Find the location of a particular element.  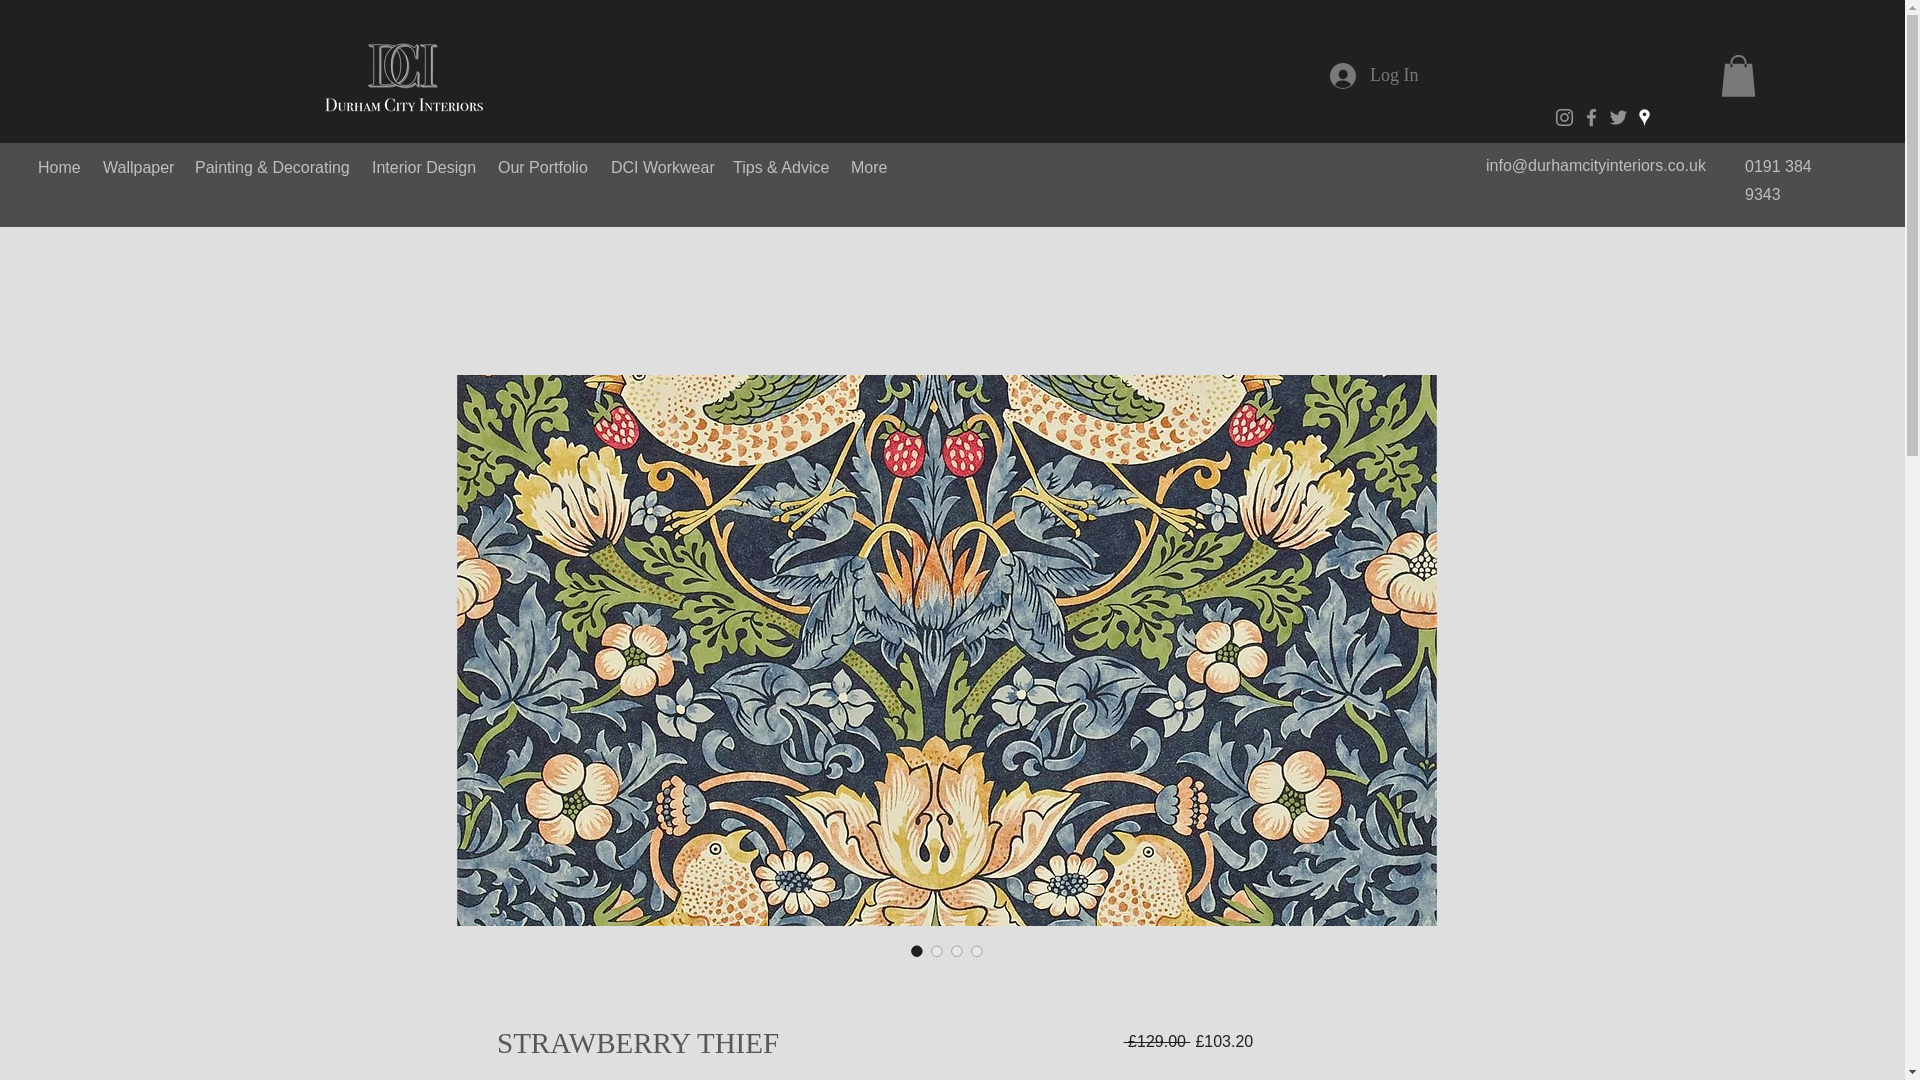

Interior Design is located at coordinates (424, 168).